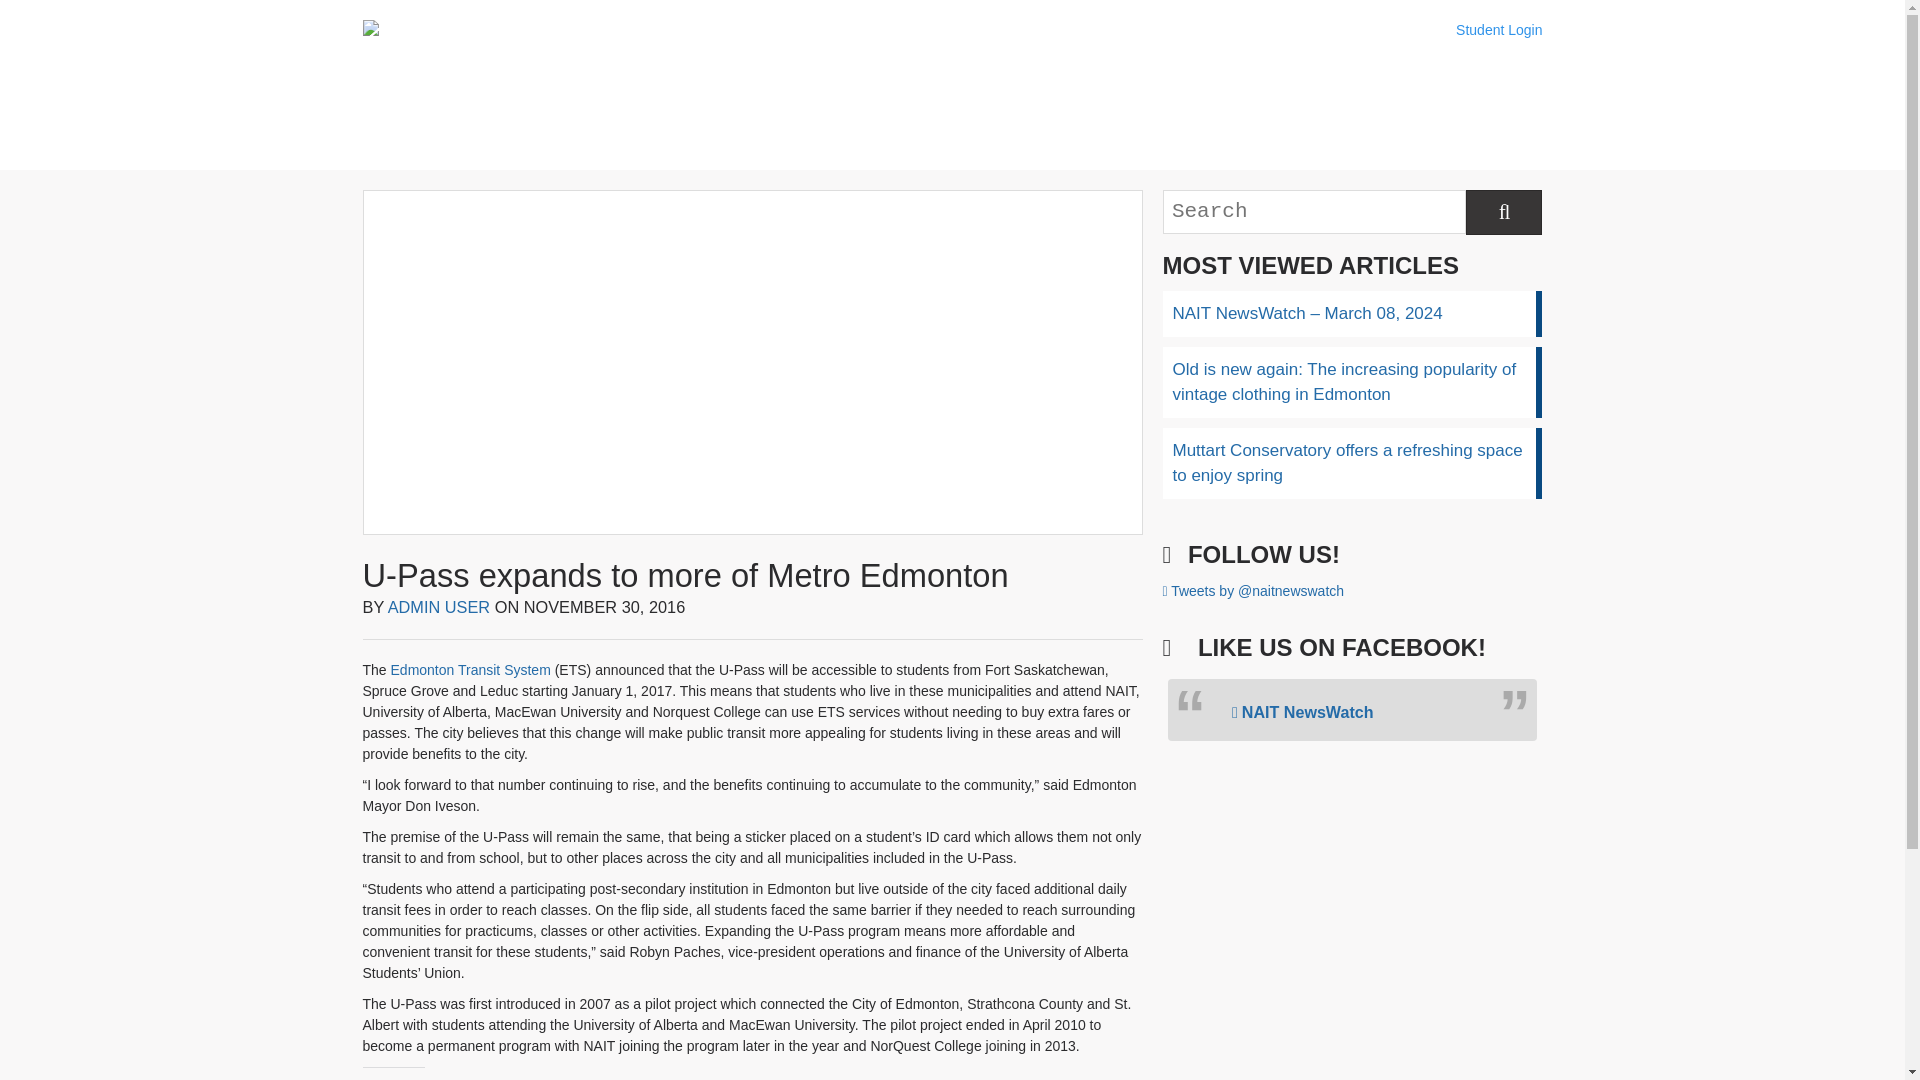  Describe the element at coordinates (1276, 90) in the screenshot. I see `Archive` at that location.